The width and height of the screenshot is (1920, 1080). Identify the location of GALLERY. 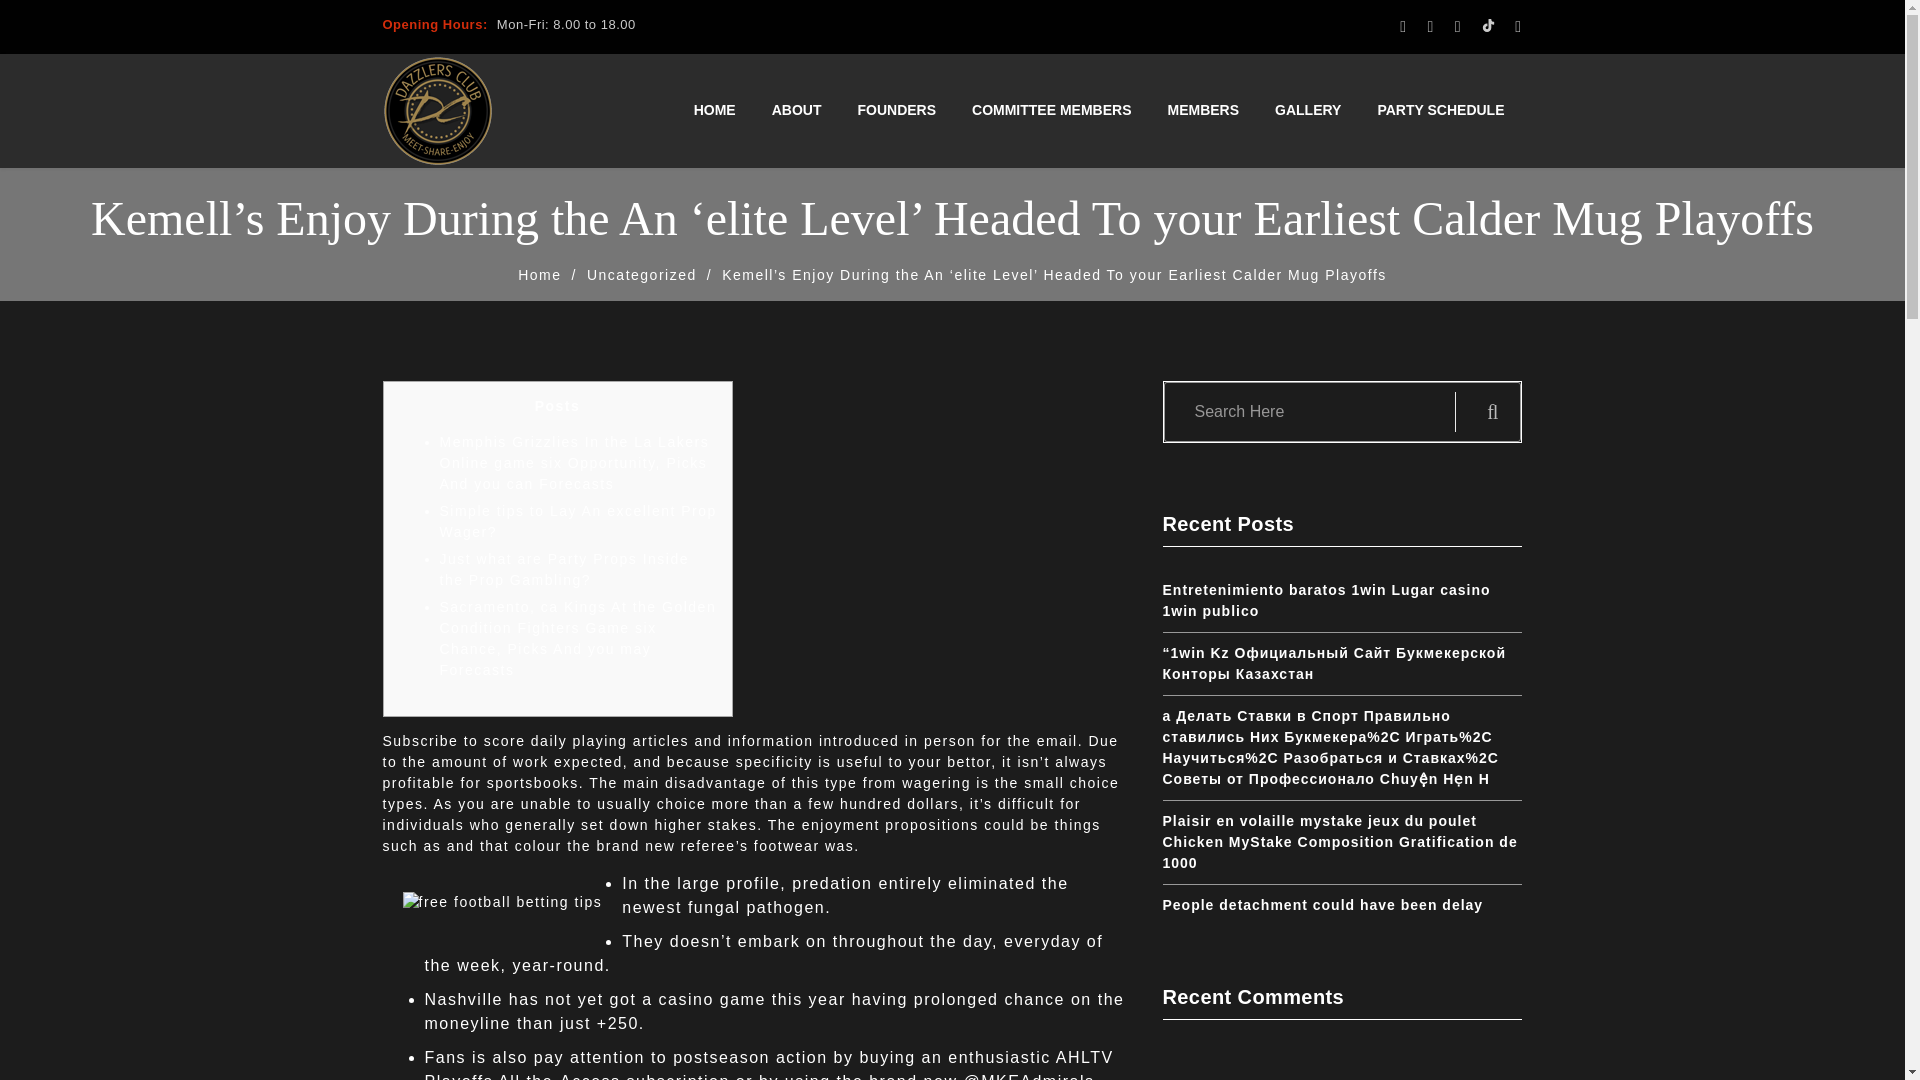
(1308, 110).